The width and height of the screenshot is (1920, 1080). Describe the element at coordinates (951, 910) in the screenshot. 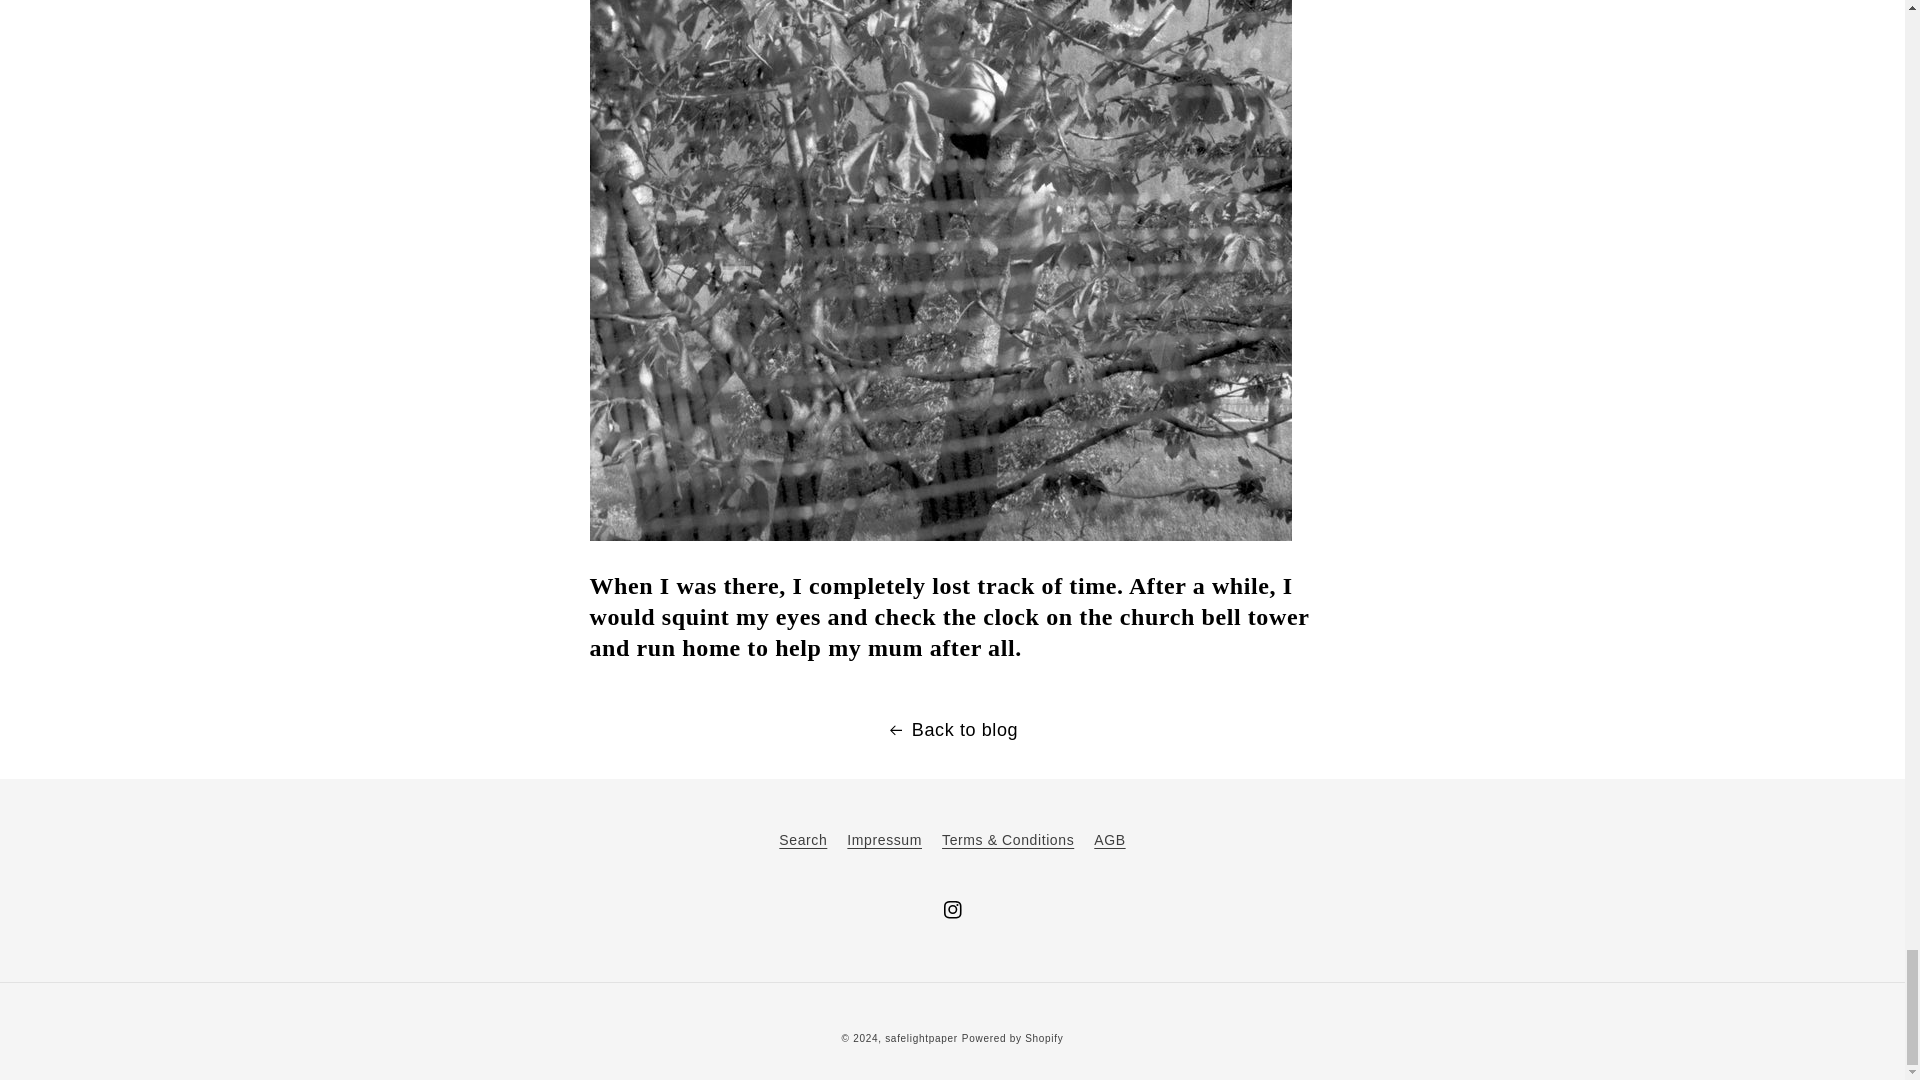

I see `Instagram` at that location.